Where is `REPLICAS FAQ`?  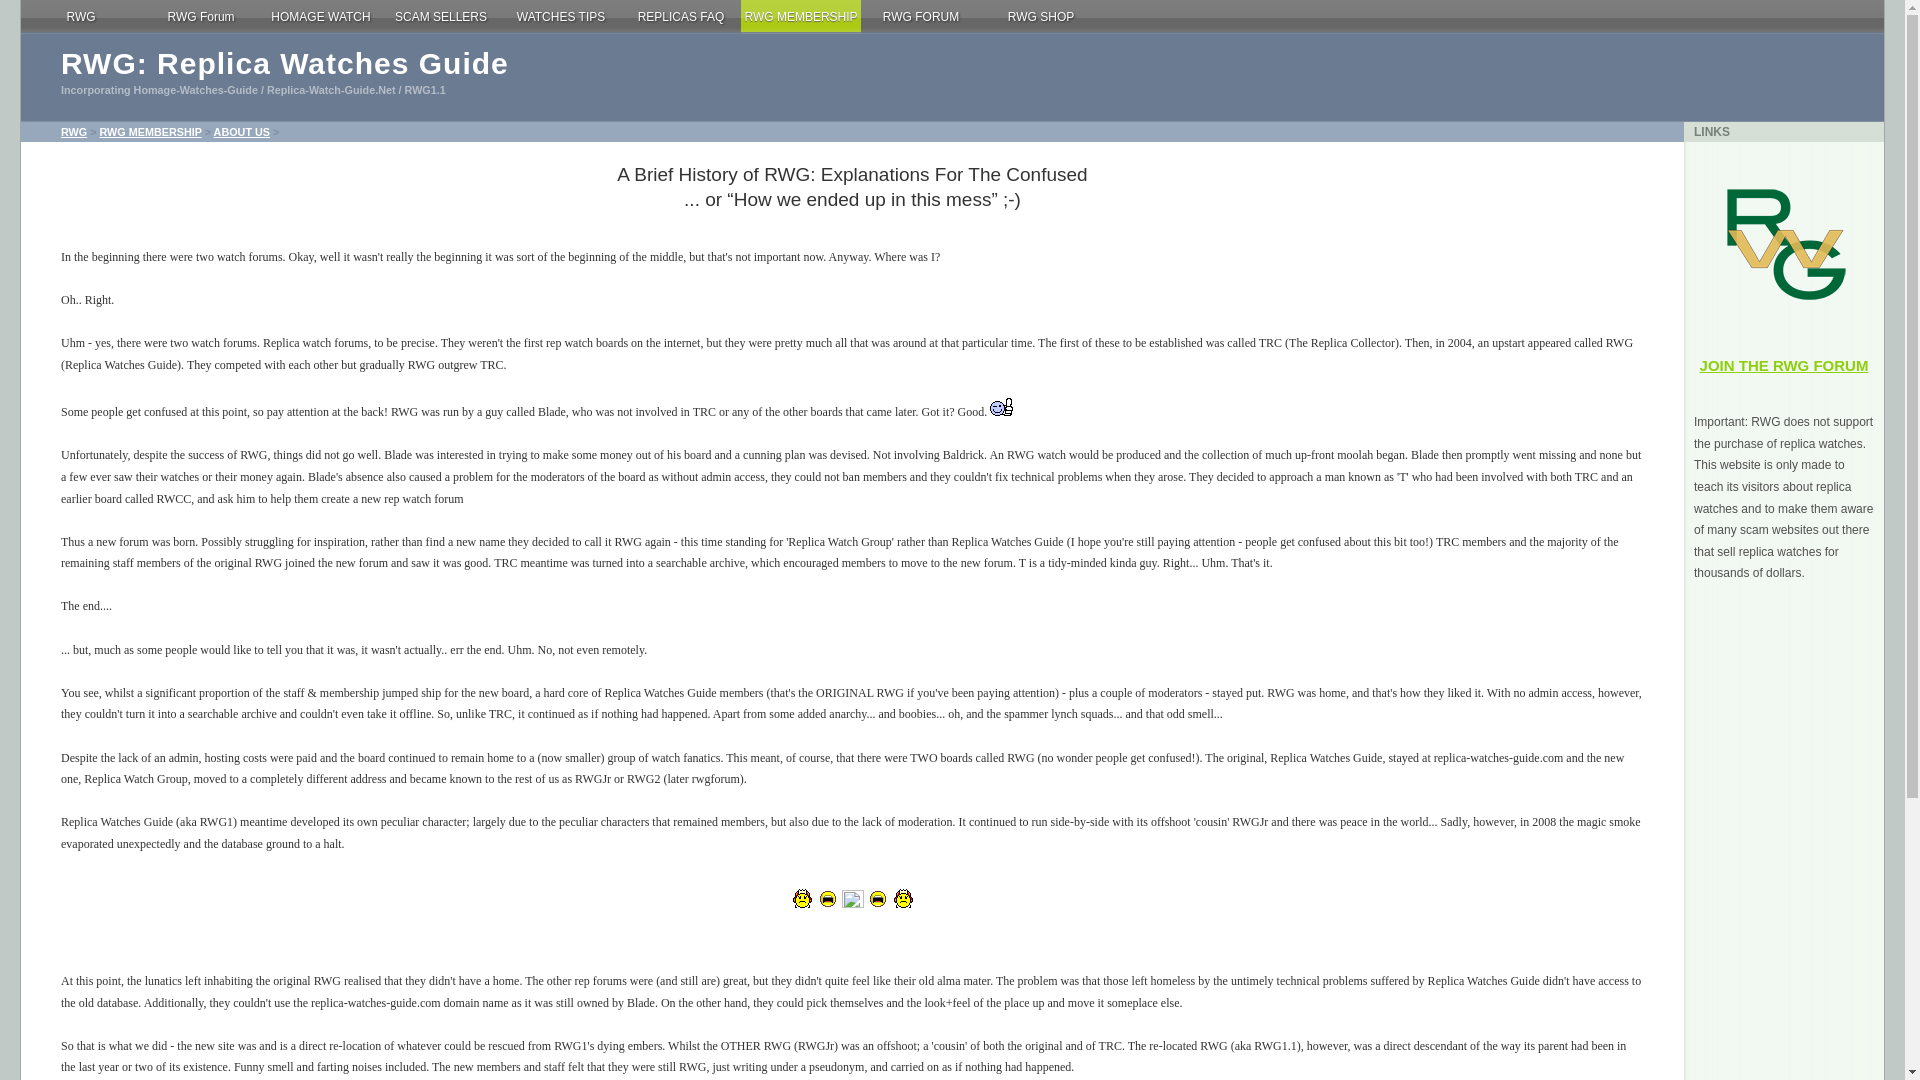
REPLICAS FAQ is located at coordinates (681, 17).